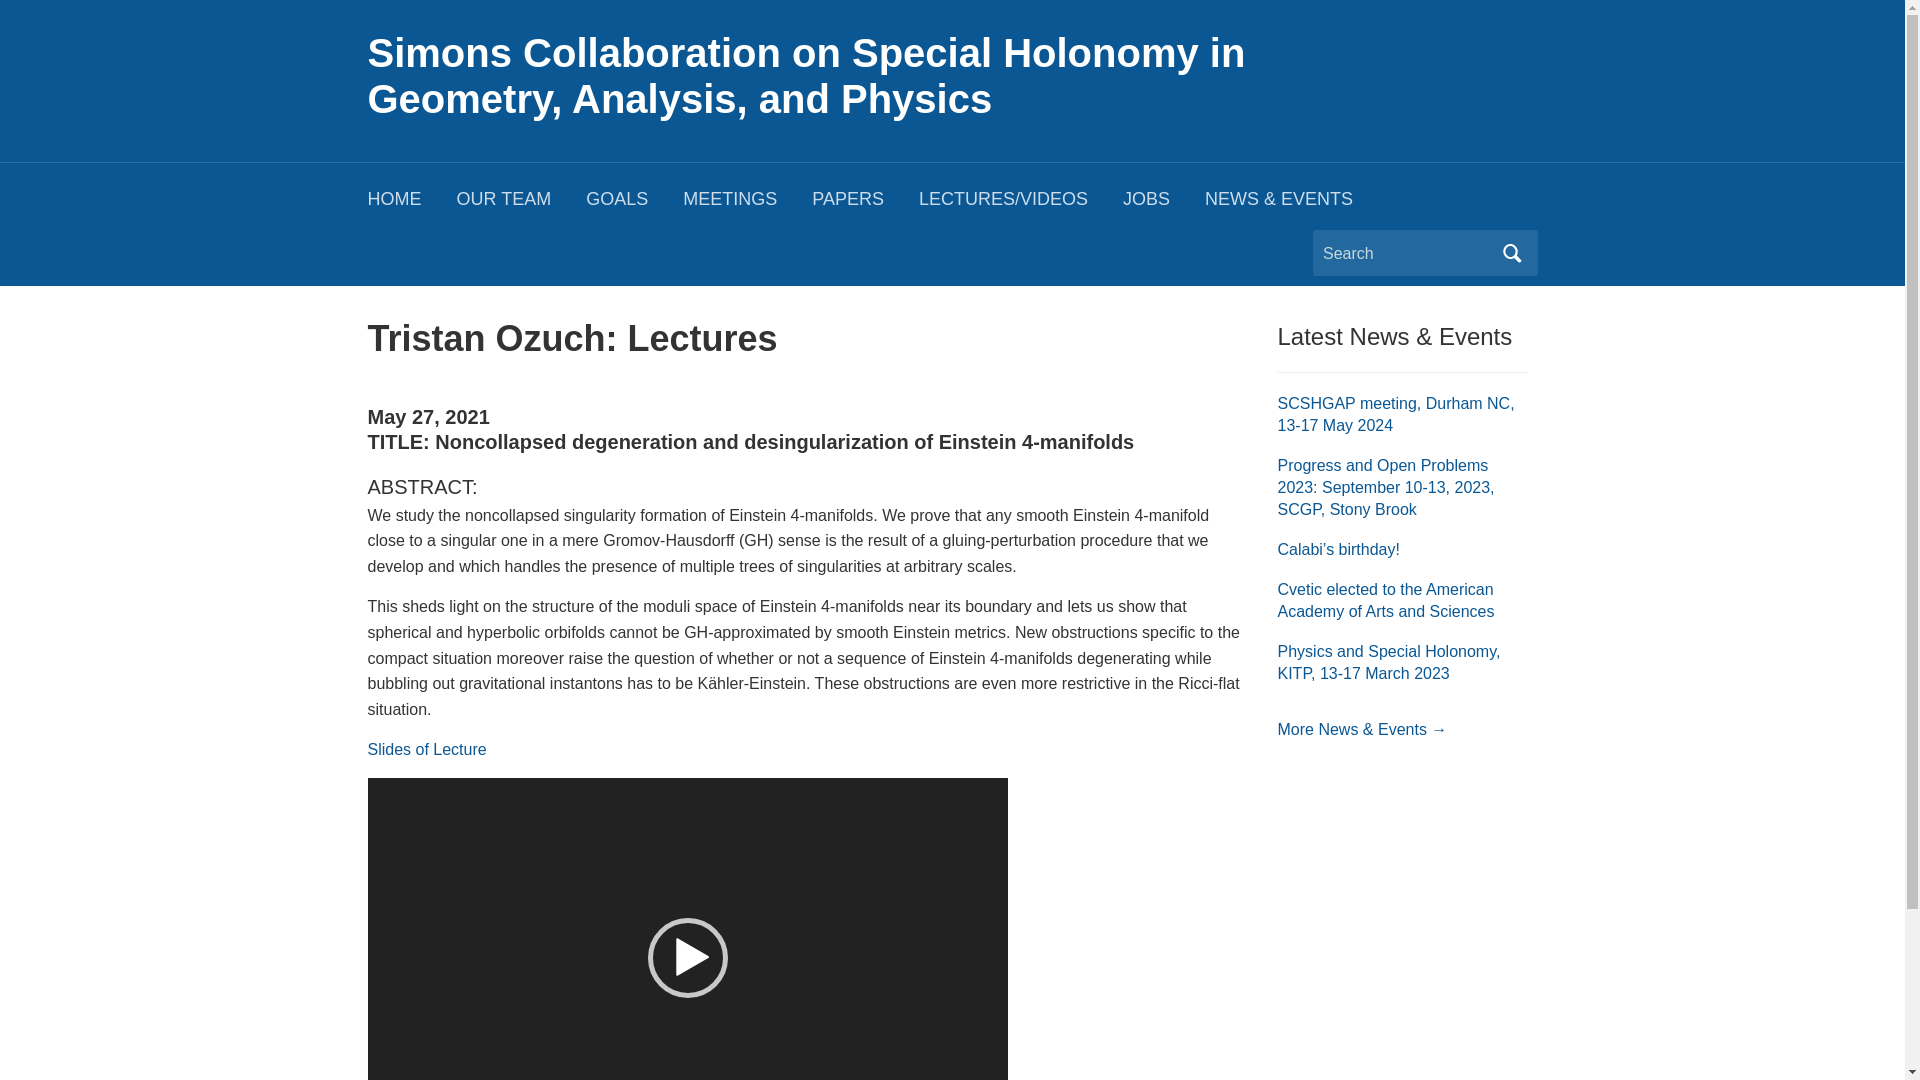  Describe the element at coordinates (1164, 204) in the screenshot. I see `JOBS` at that location.